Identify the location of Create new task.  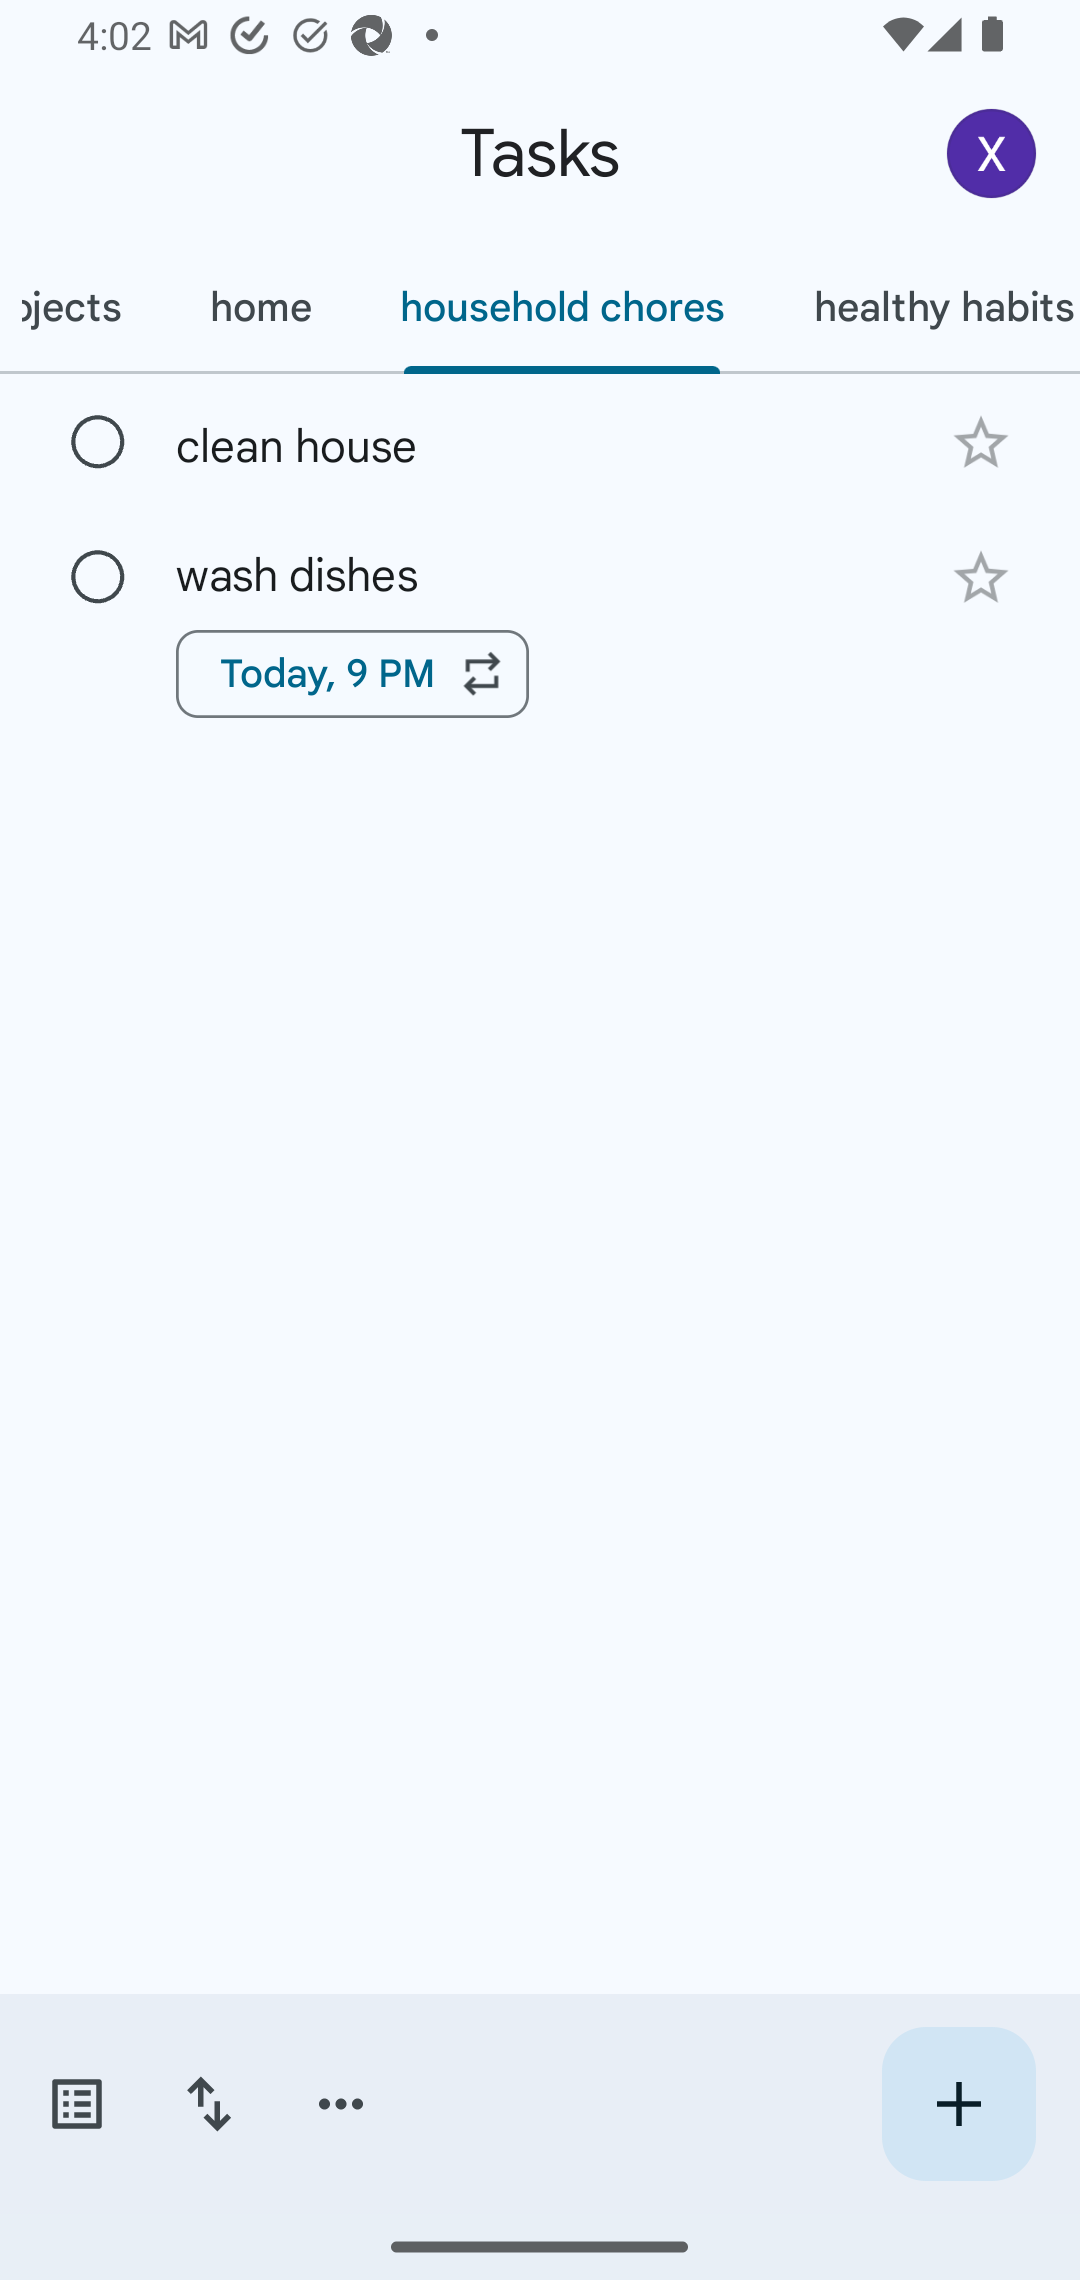
(958, 2104).